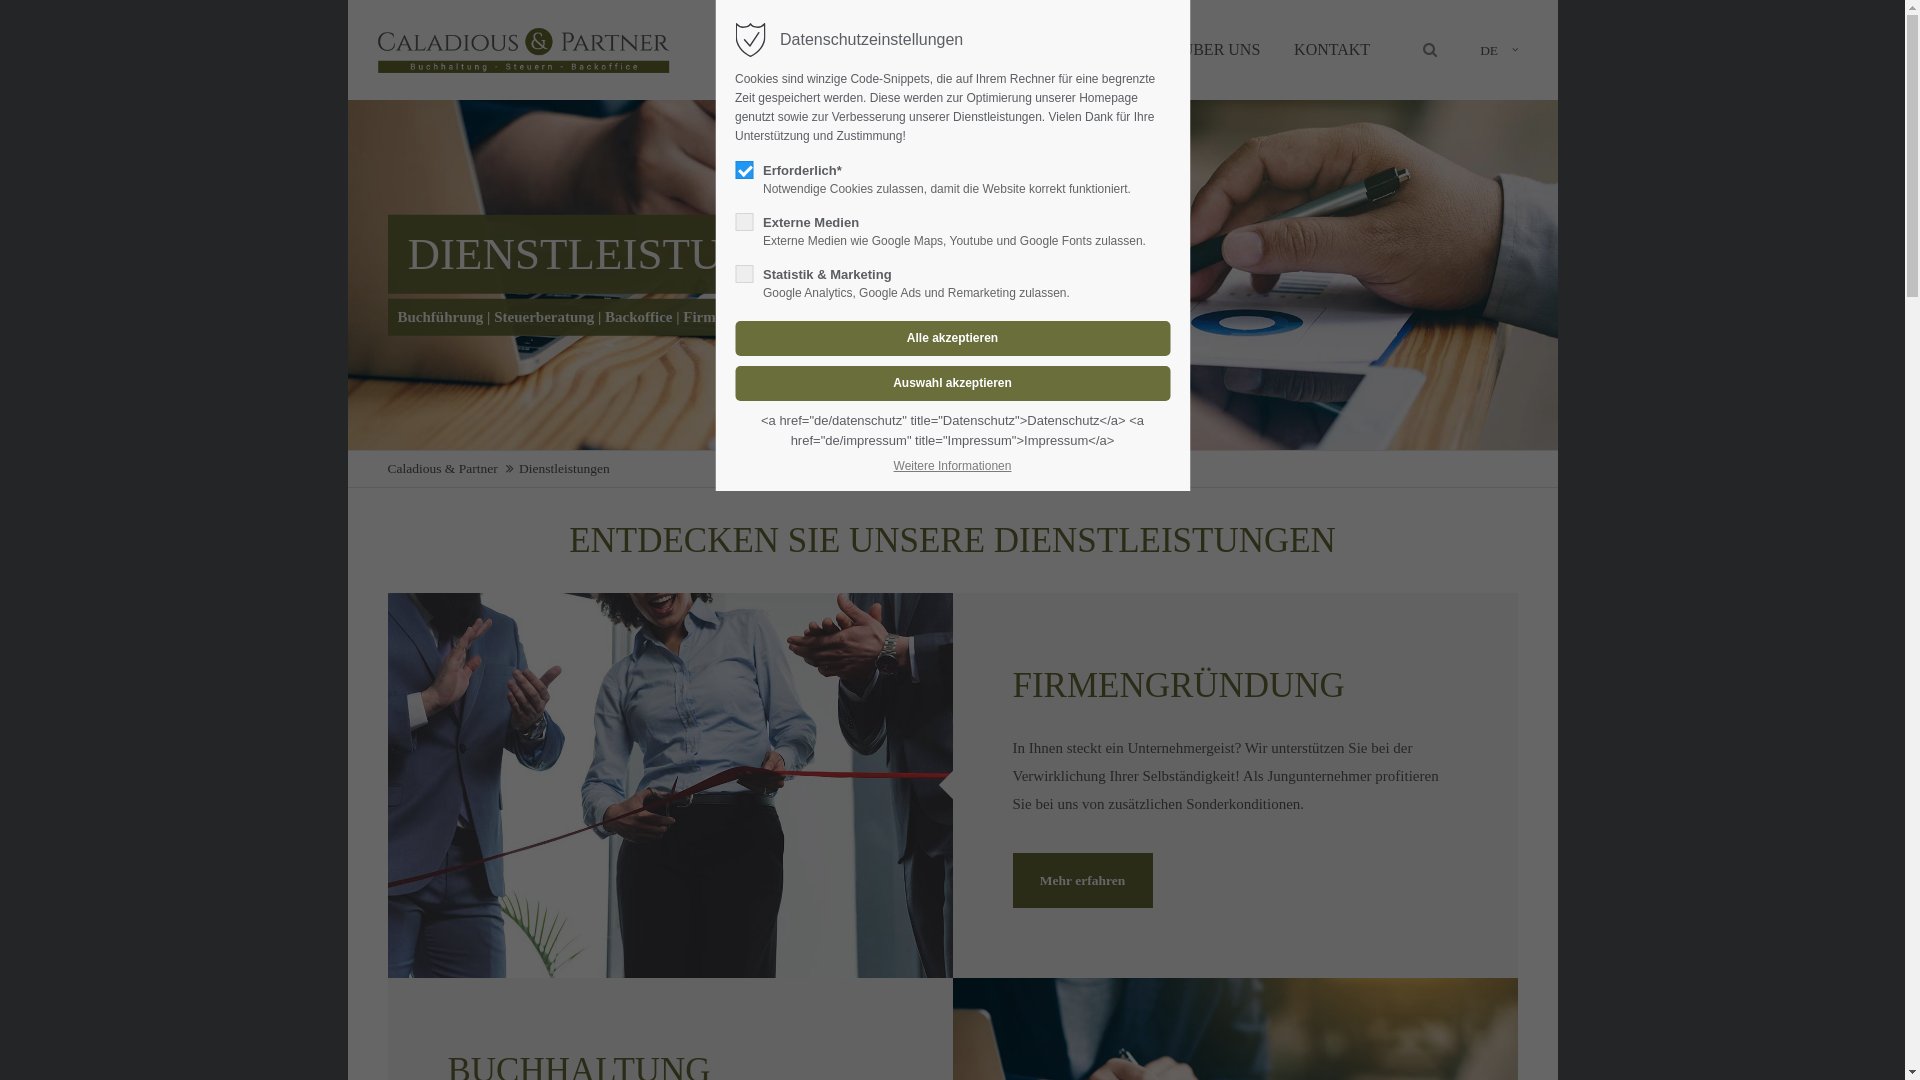 The height and width of the screenshot is (1080, 1920). I want to click on KONTAKT, so click(1332, 50).